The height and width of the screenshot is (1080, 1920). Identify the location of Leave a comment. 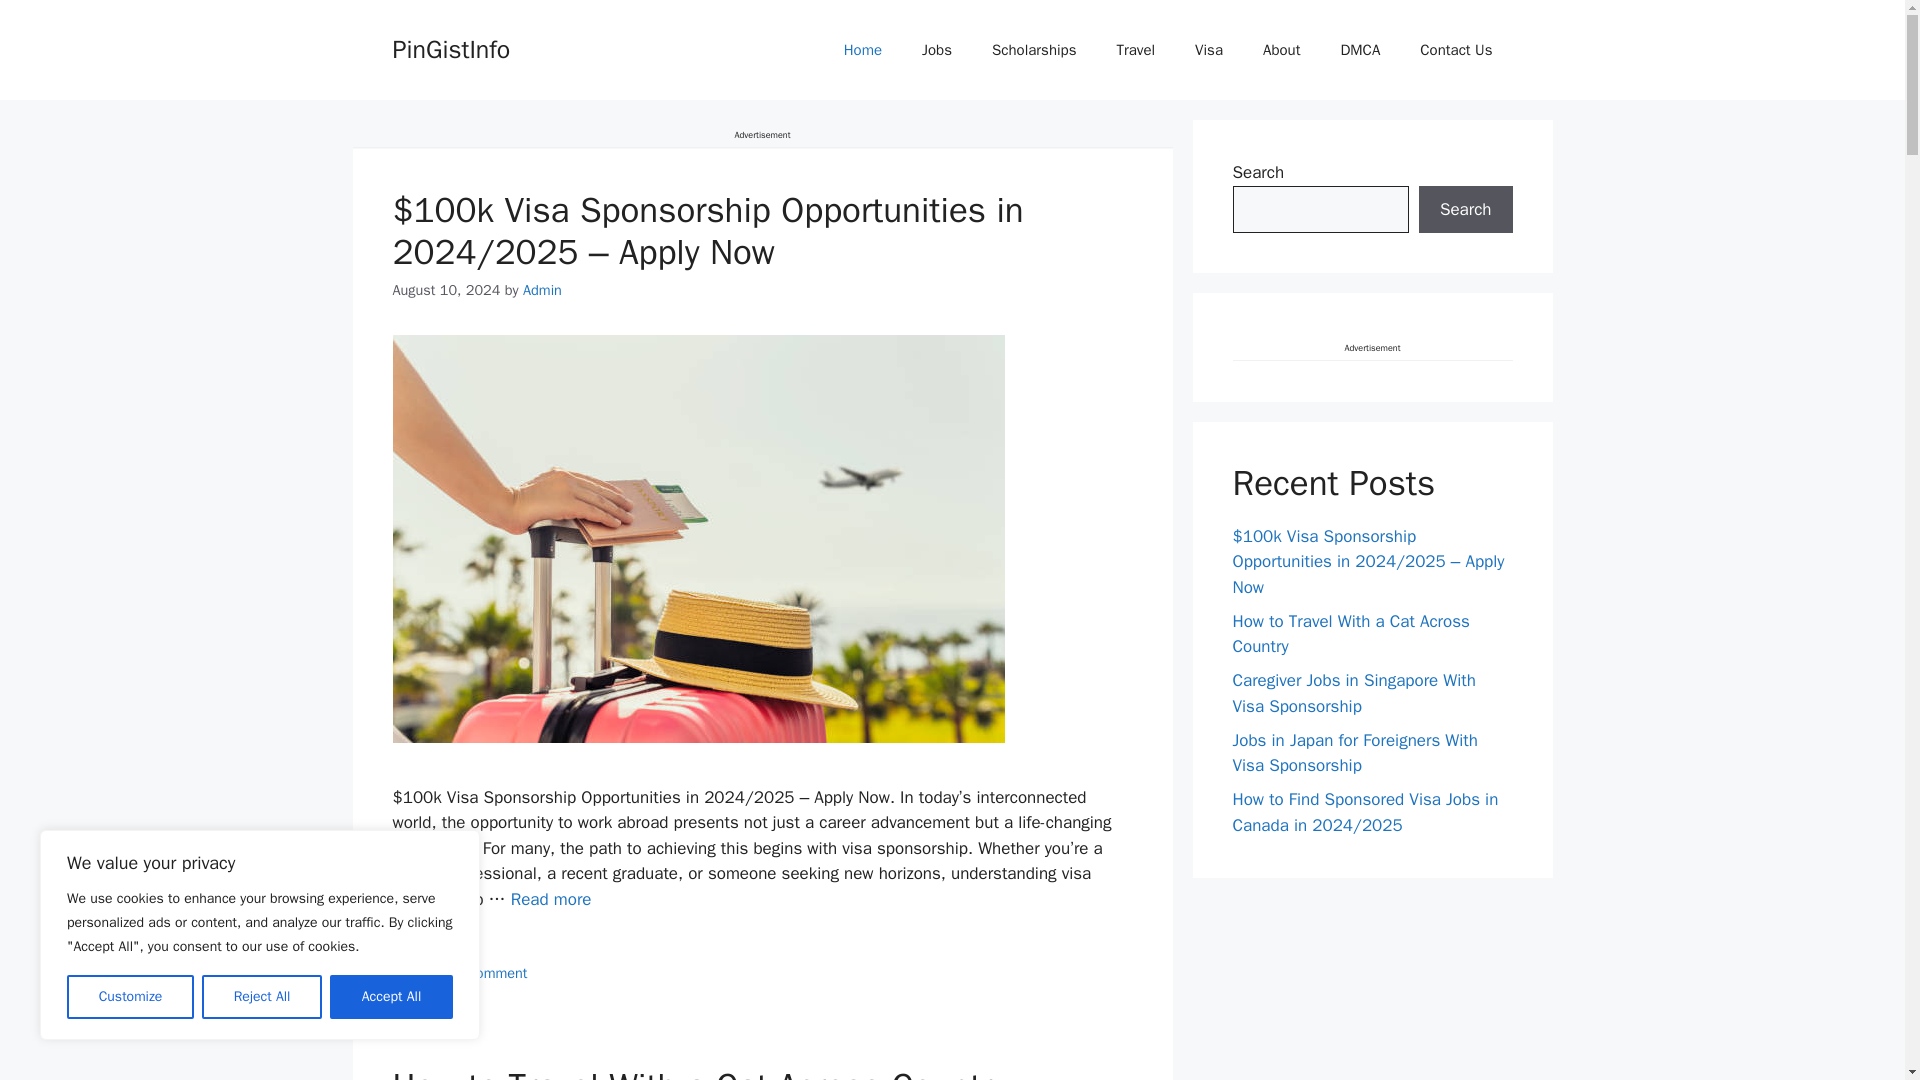
(472, 972).